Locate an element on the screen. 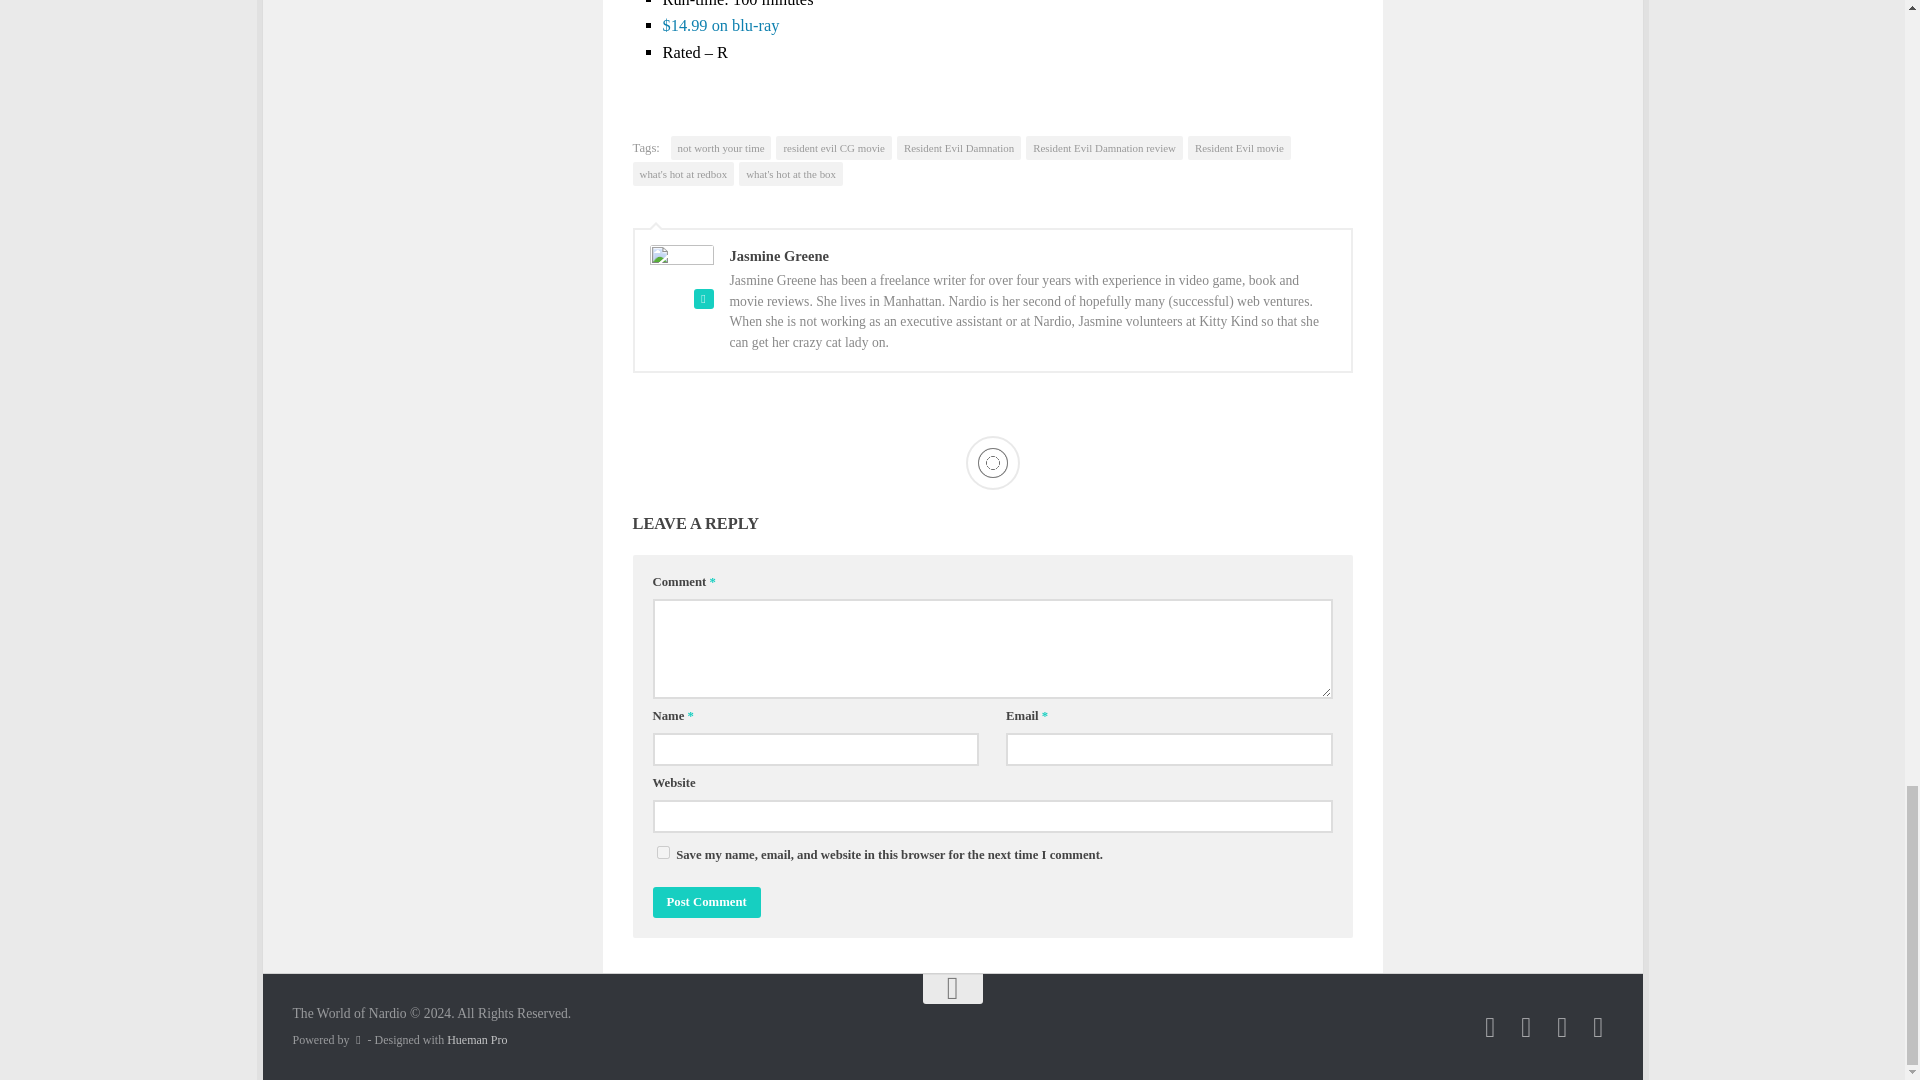  resident evil CG movie is located at coordinates (832, 148).